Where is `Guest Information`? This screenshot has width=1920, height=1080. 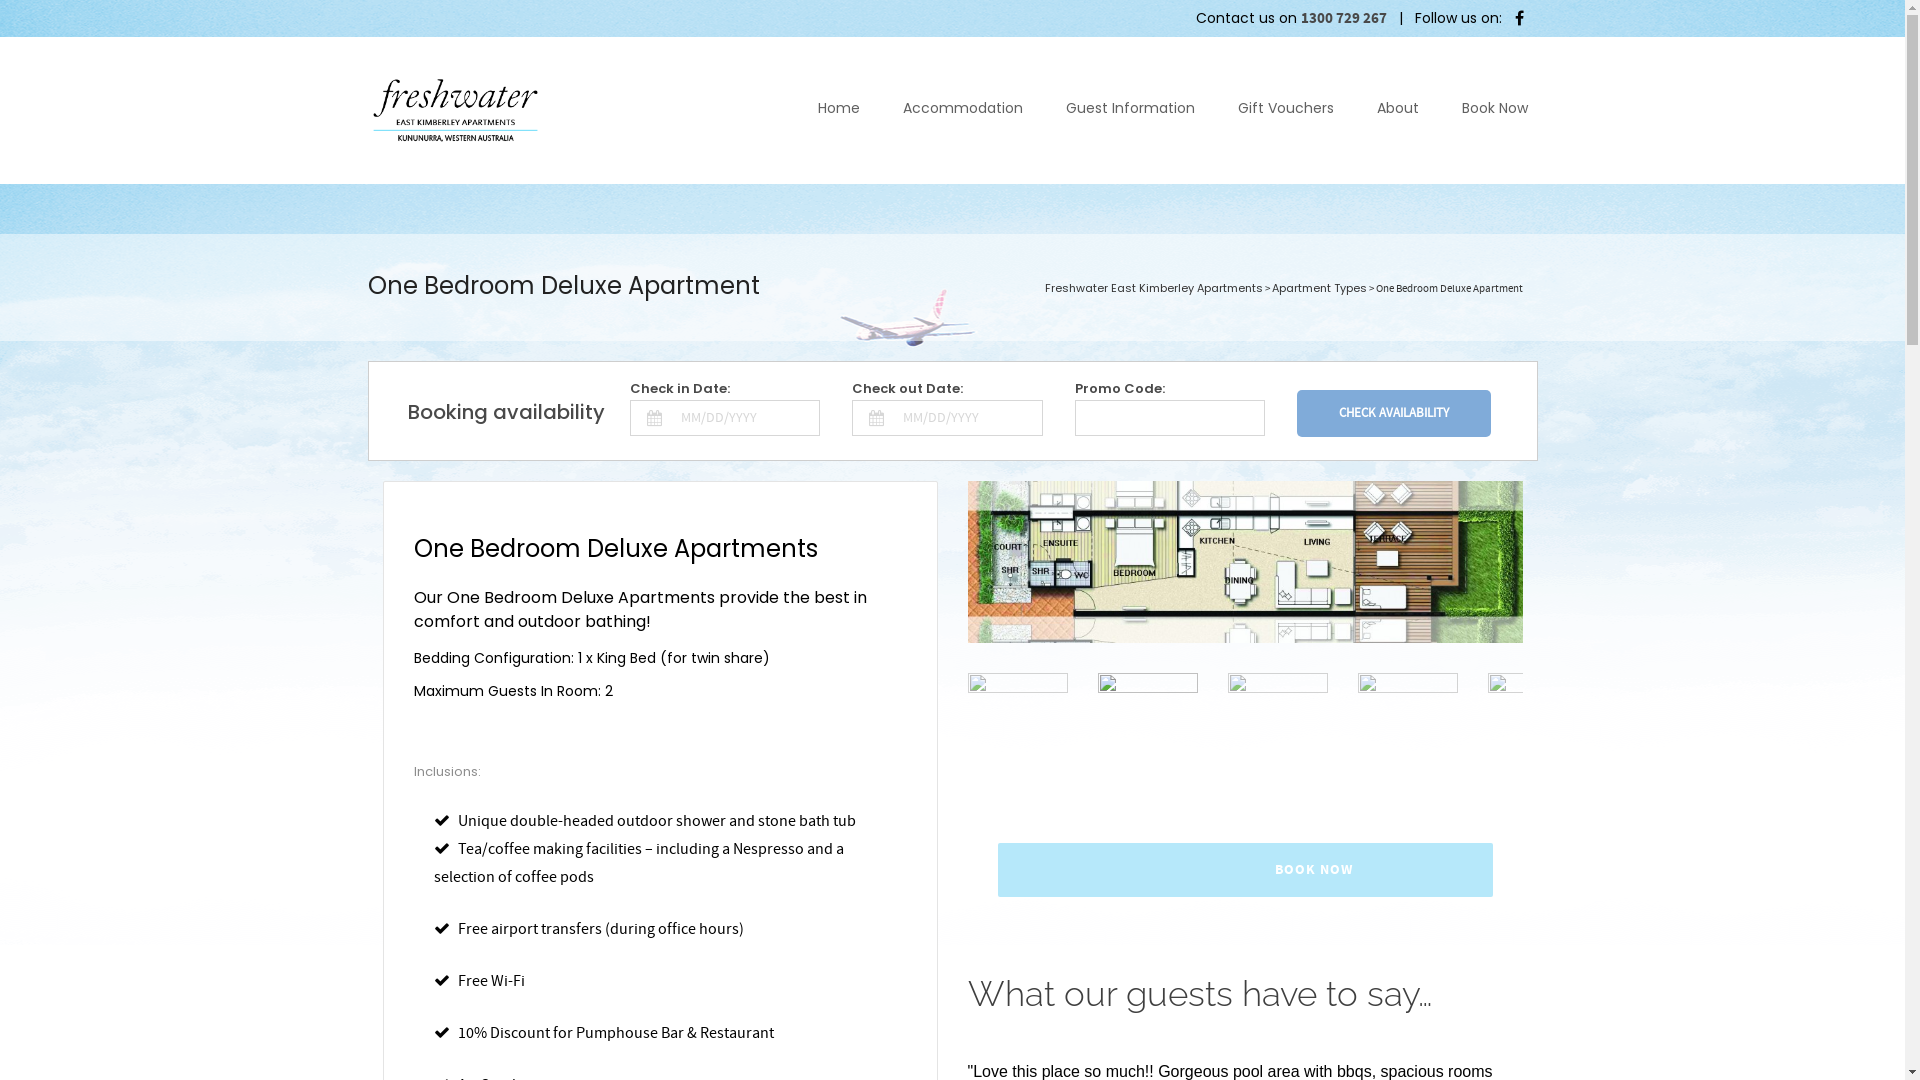 Guest Information is located at coordinates (1130, 113).